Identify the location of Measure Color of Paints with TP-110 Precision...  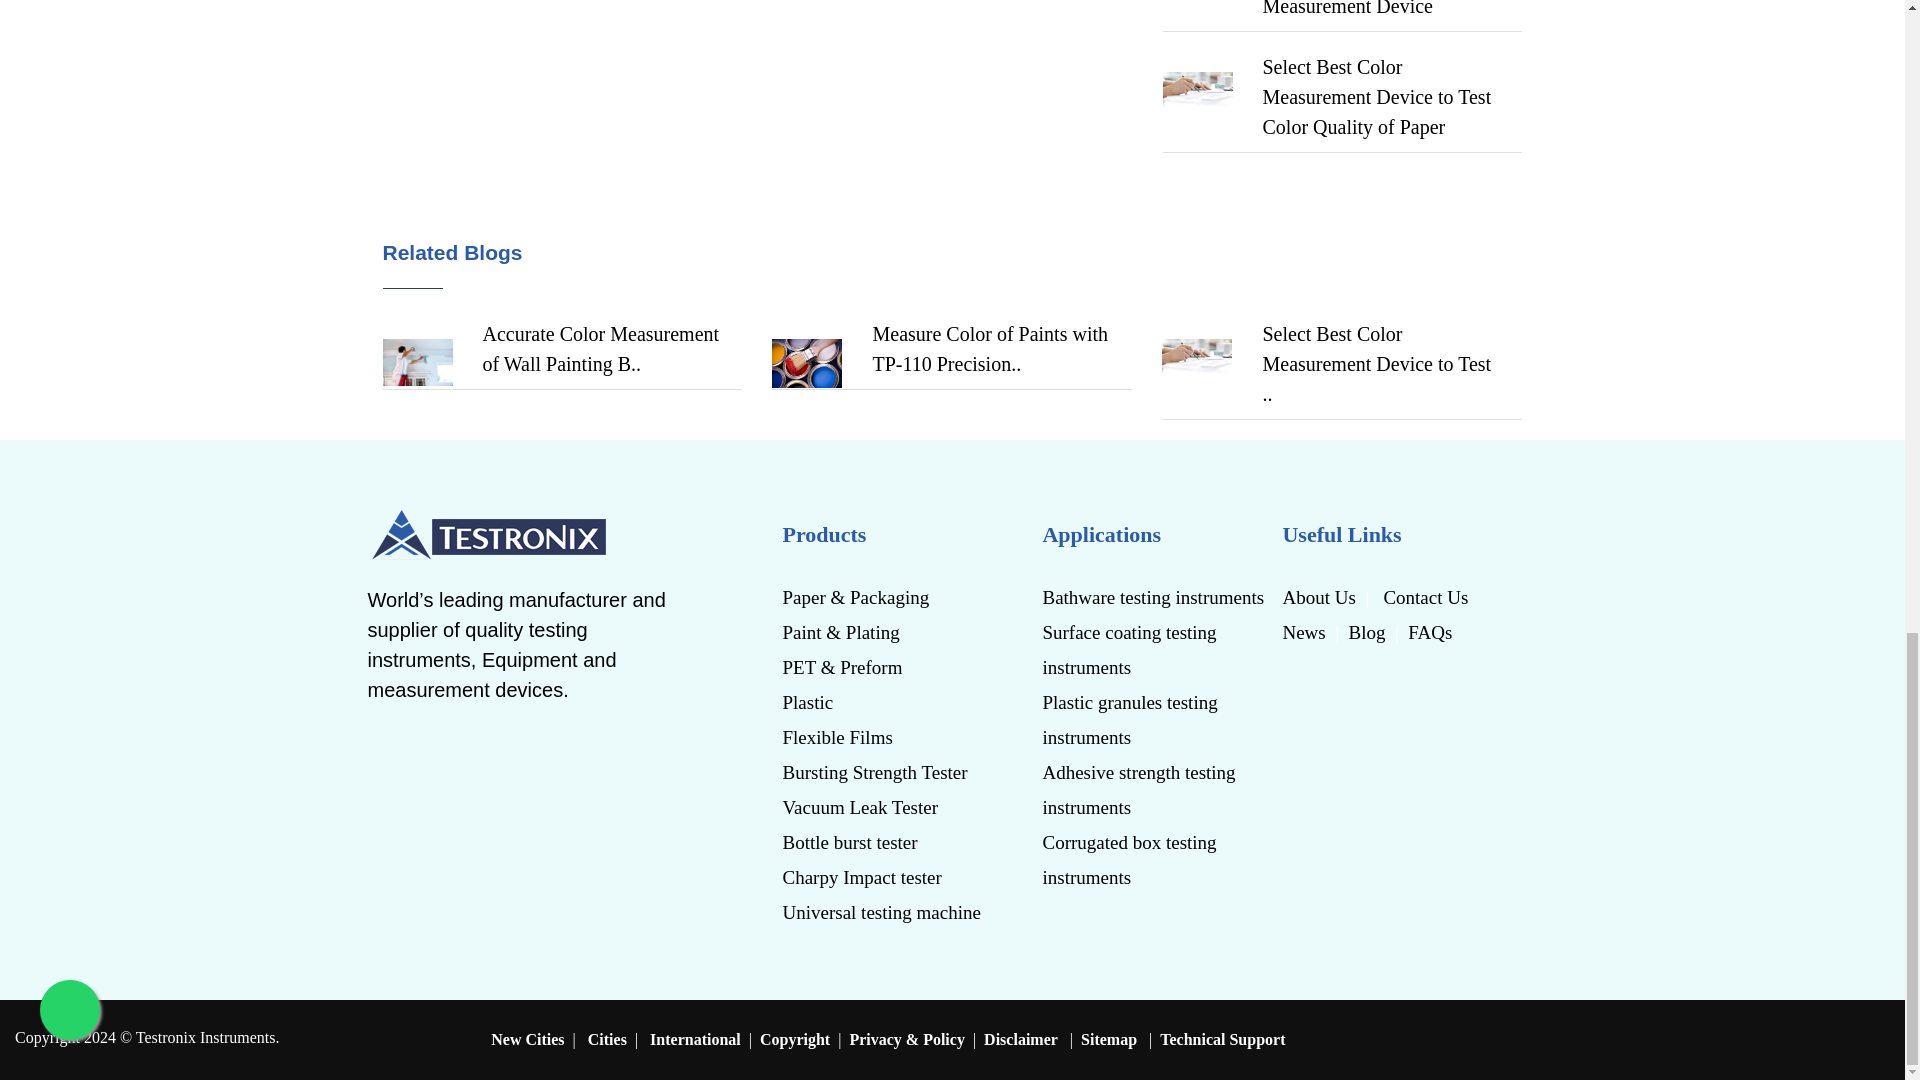
(989, 348).